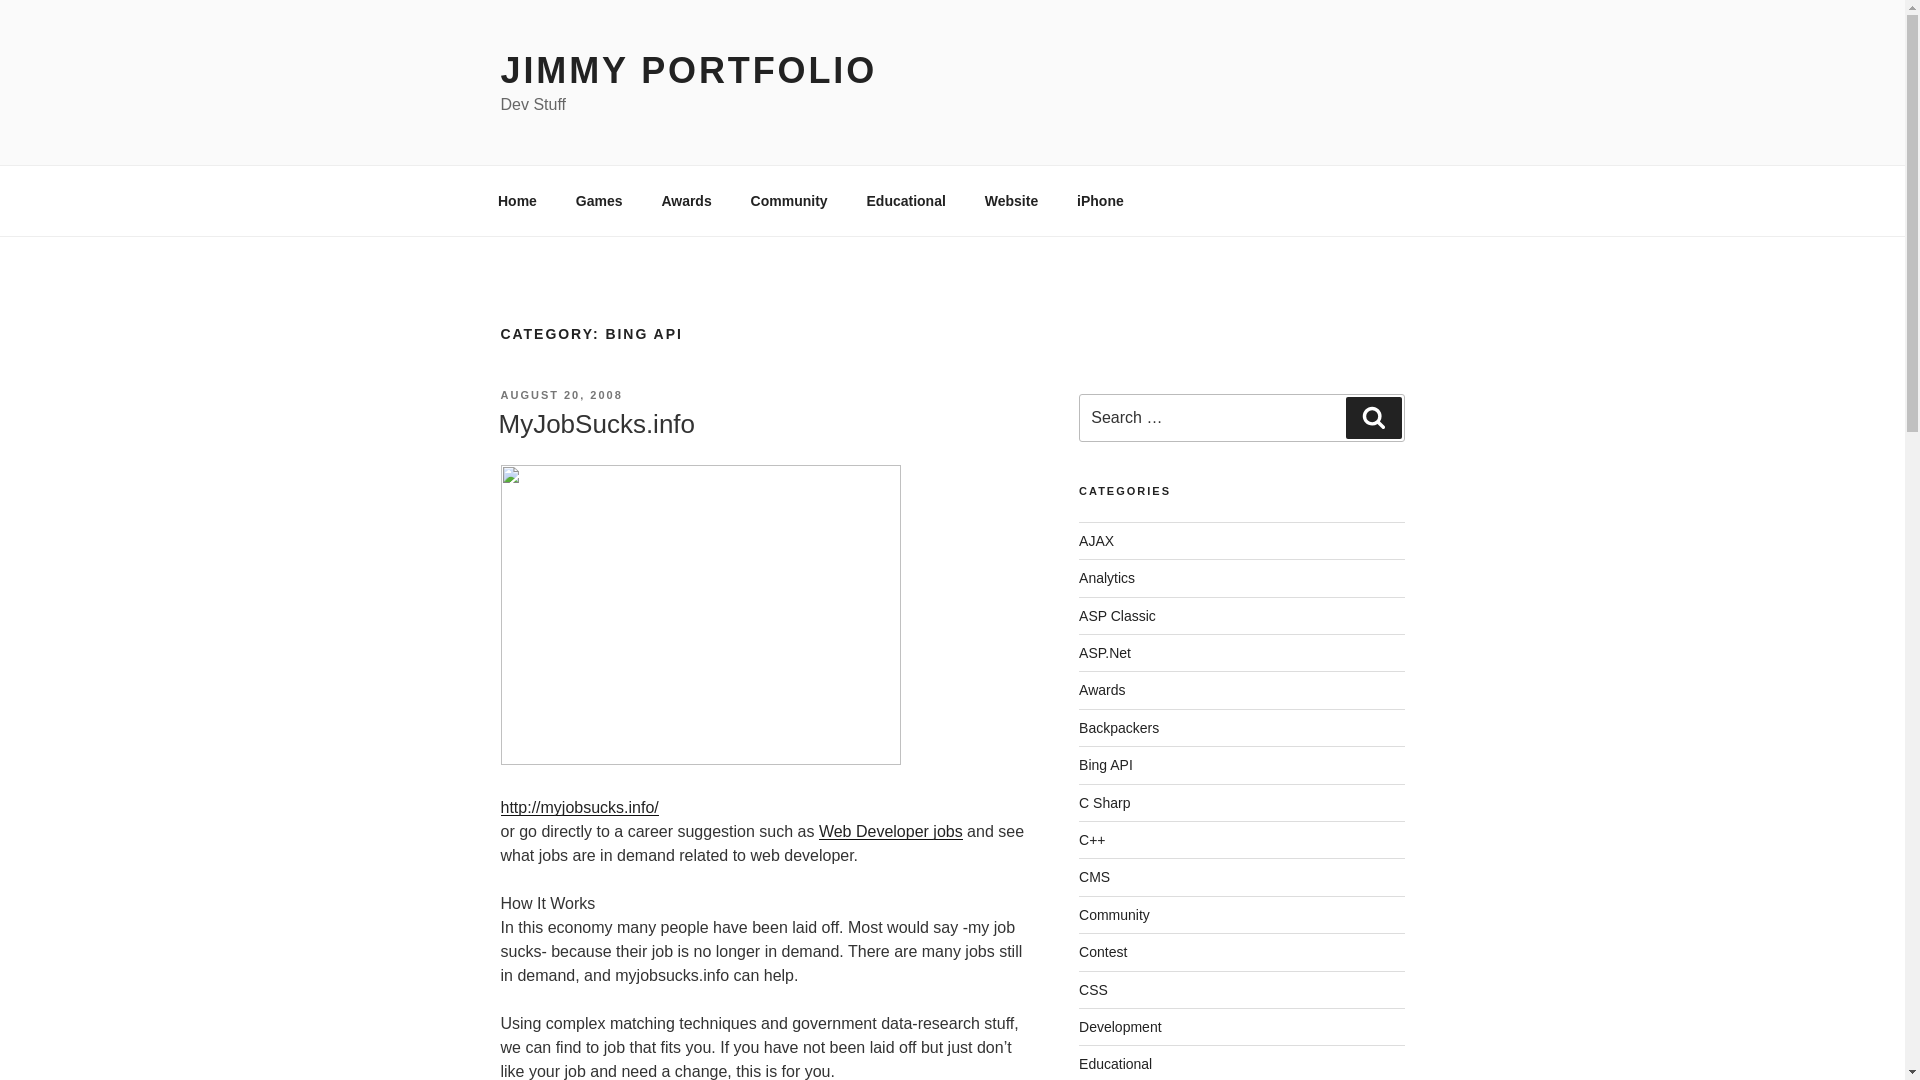  Describe the element at coordinates (1104, 802) in the screenshot. I see `C Sharp` at that location.